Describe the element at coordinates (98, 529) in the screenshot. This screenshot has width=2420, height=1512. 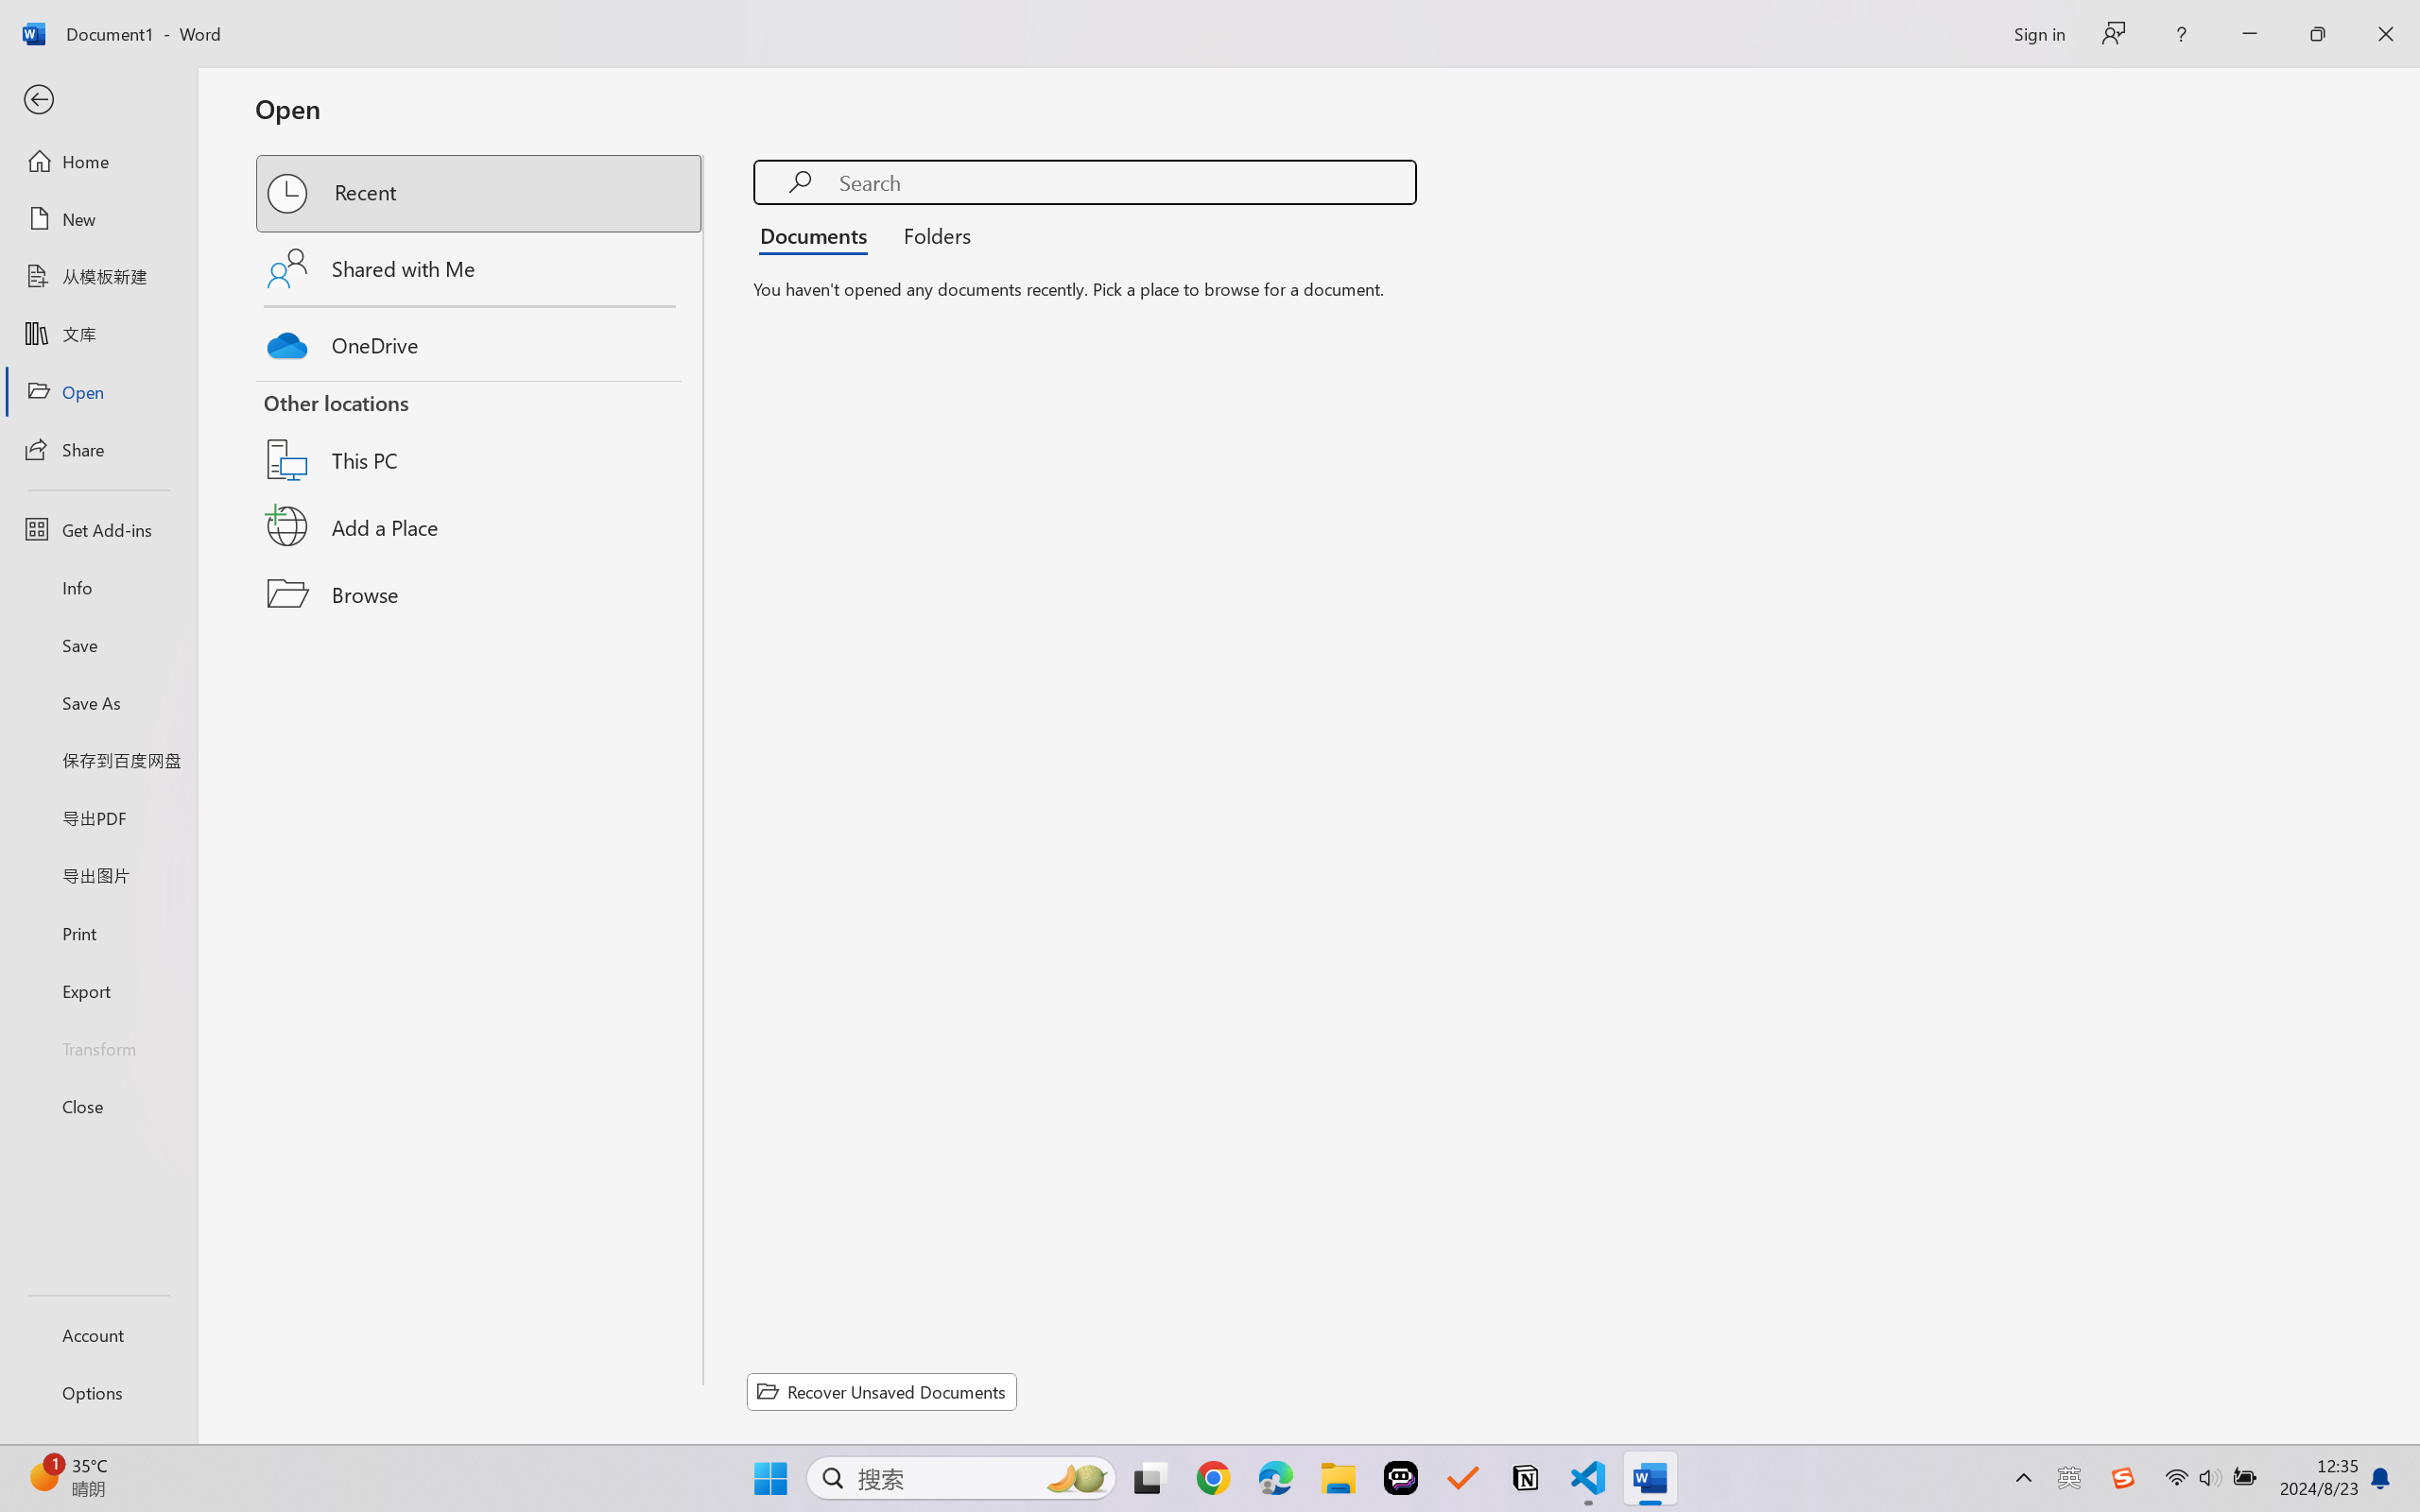
I see `Get Add-ins` at that location.